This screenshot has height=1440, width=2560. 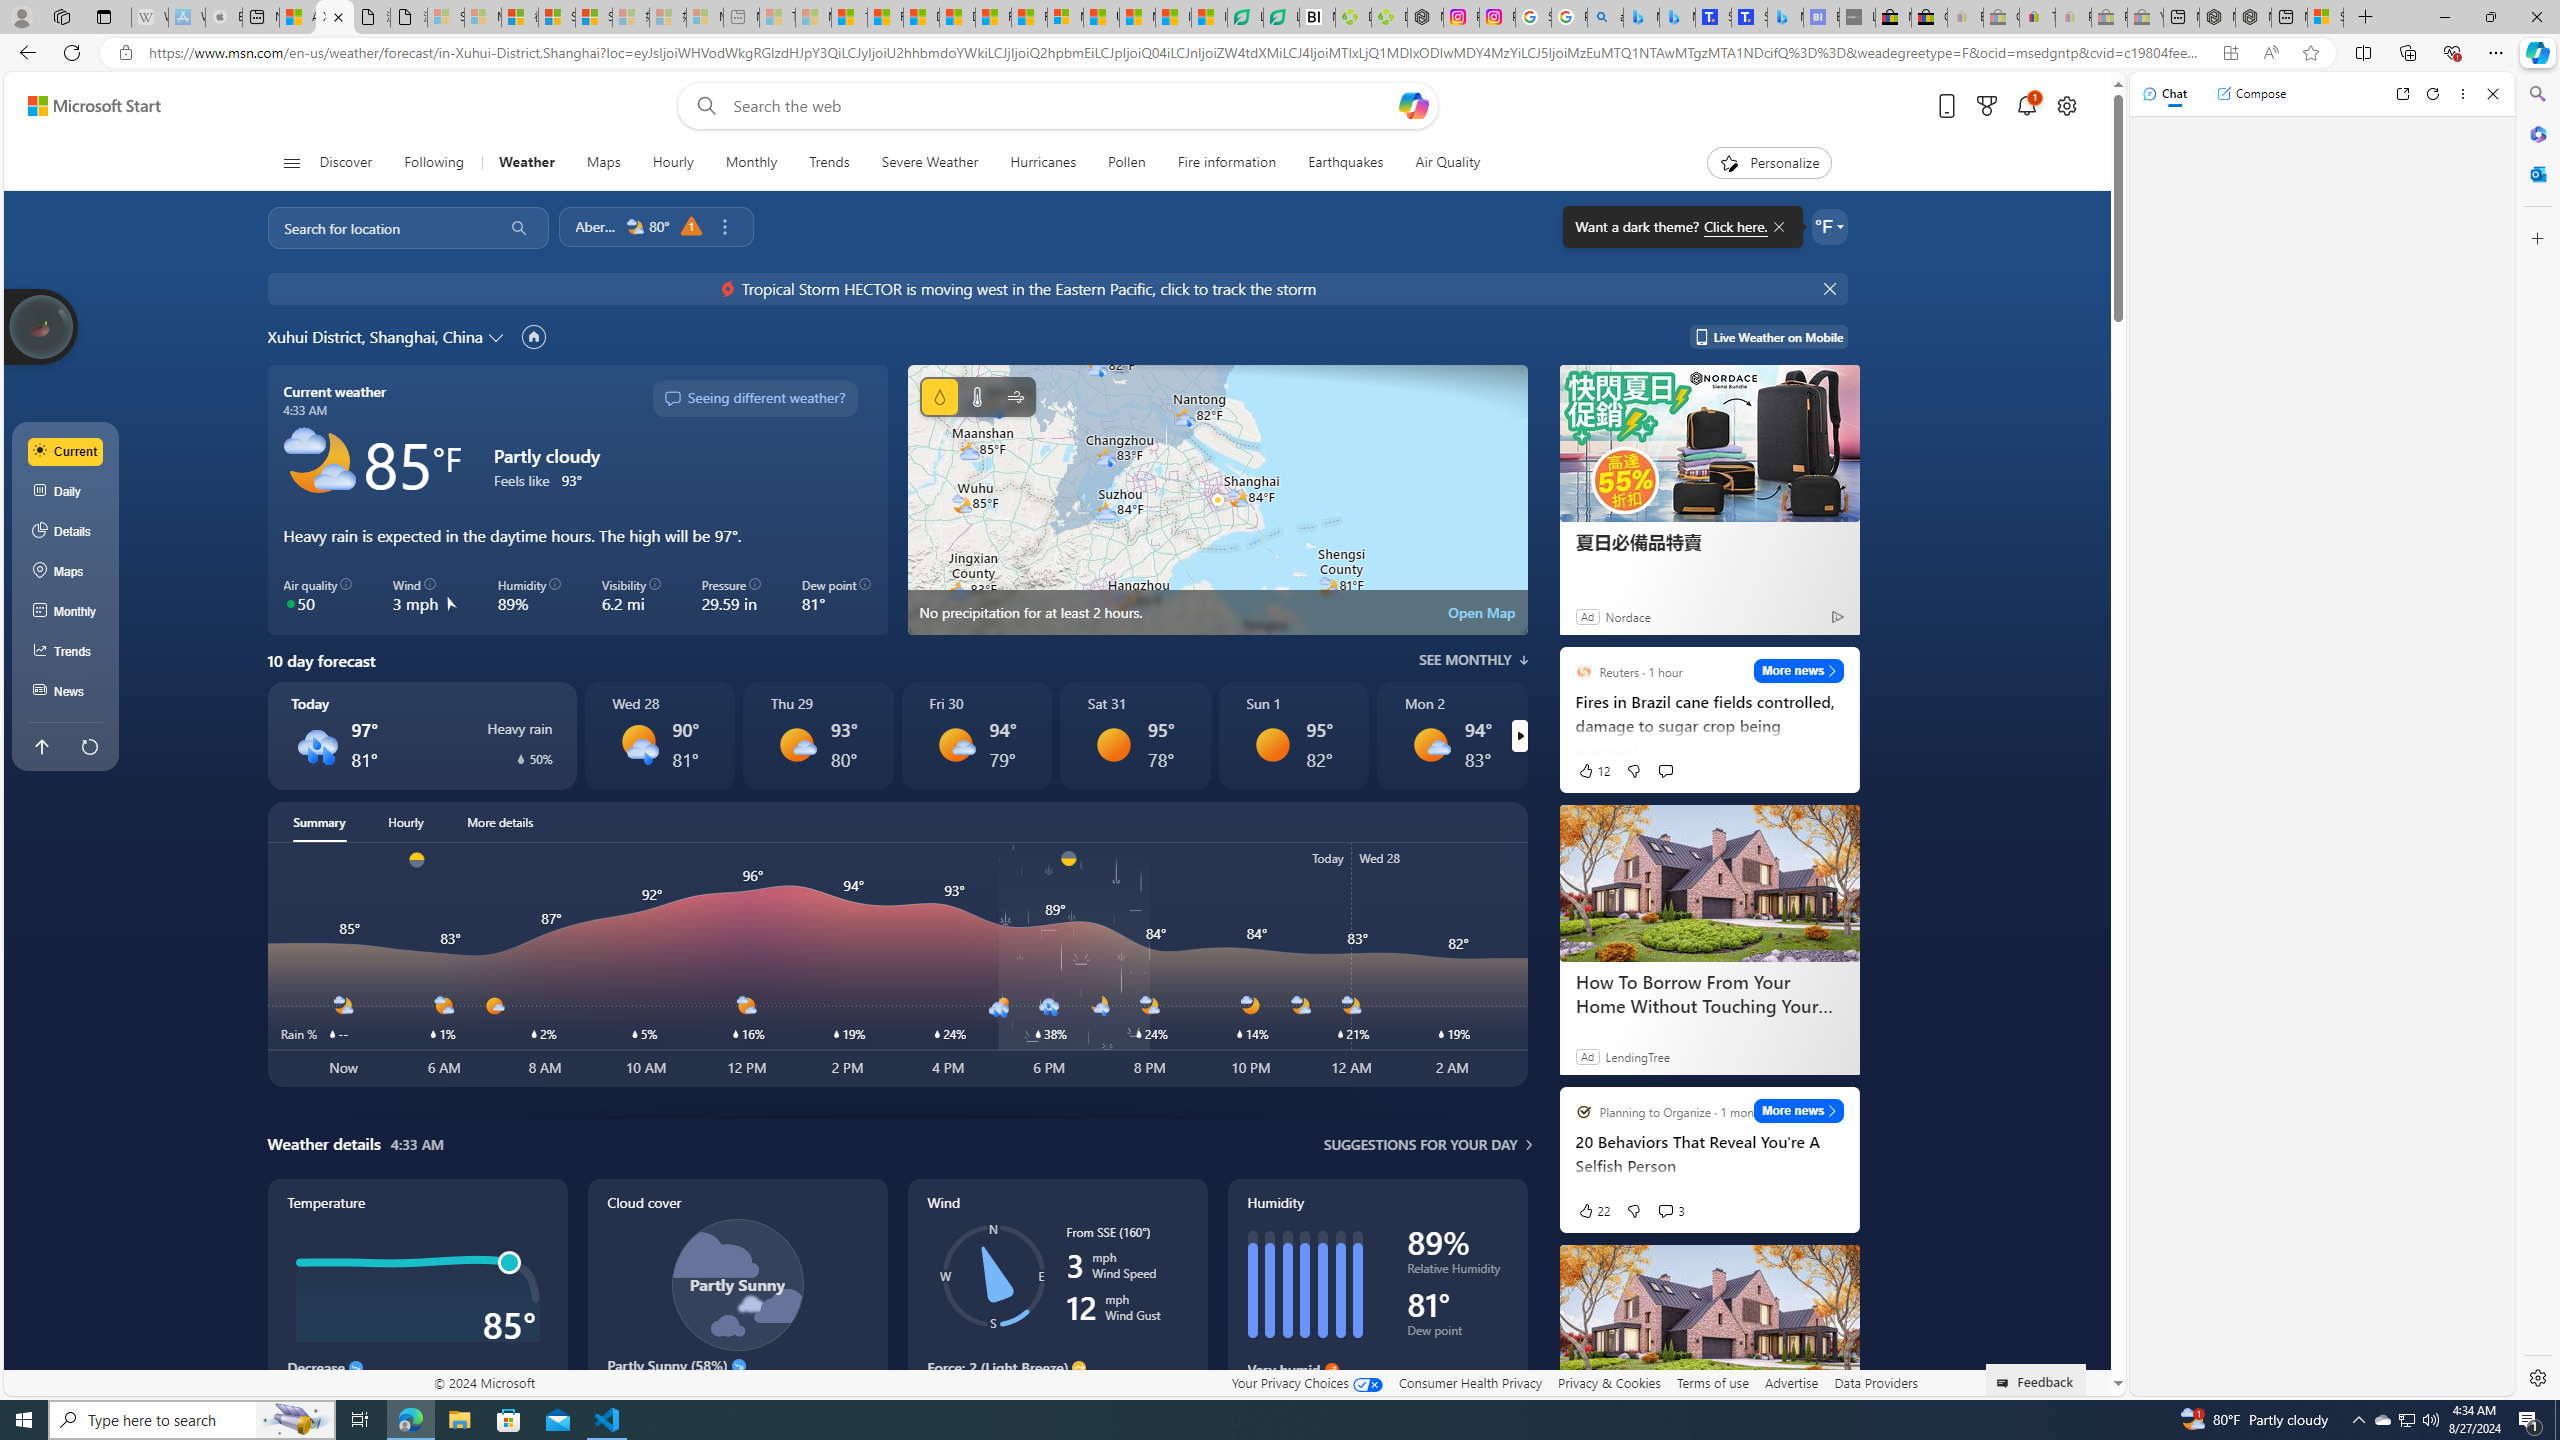 I want to click on Details, so click(x=66, y=532).